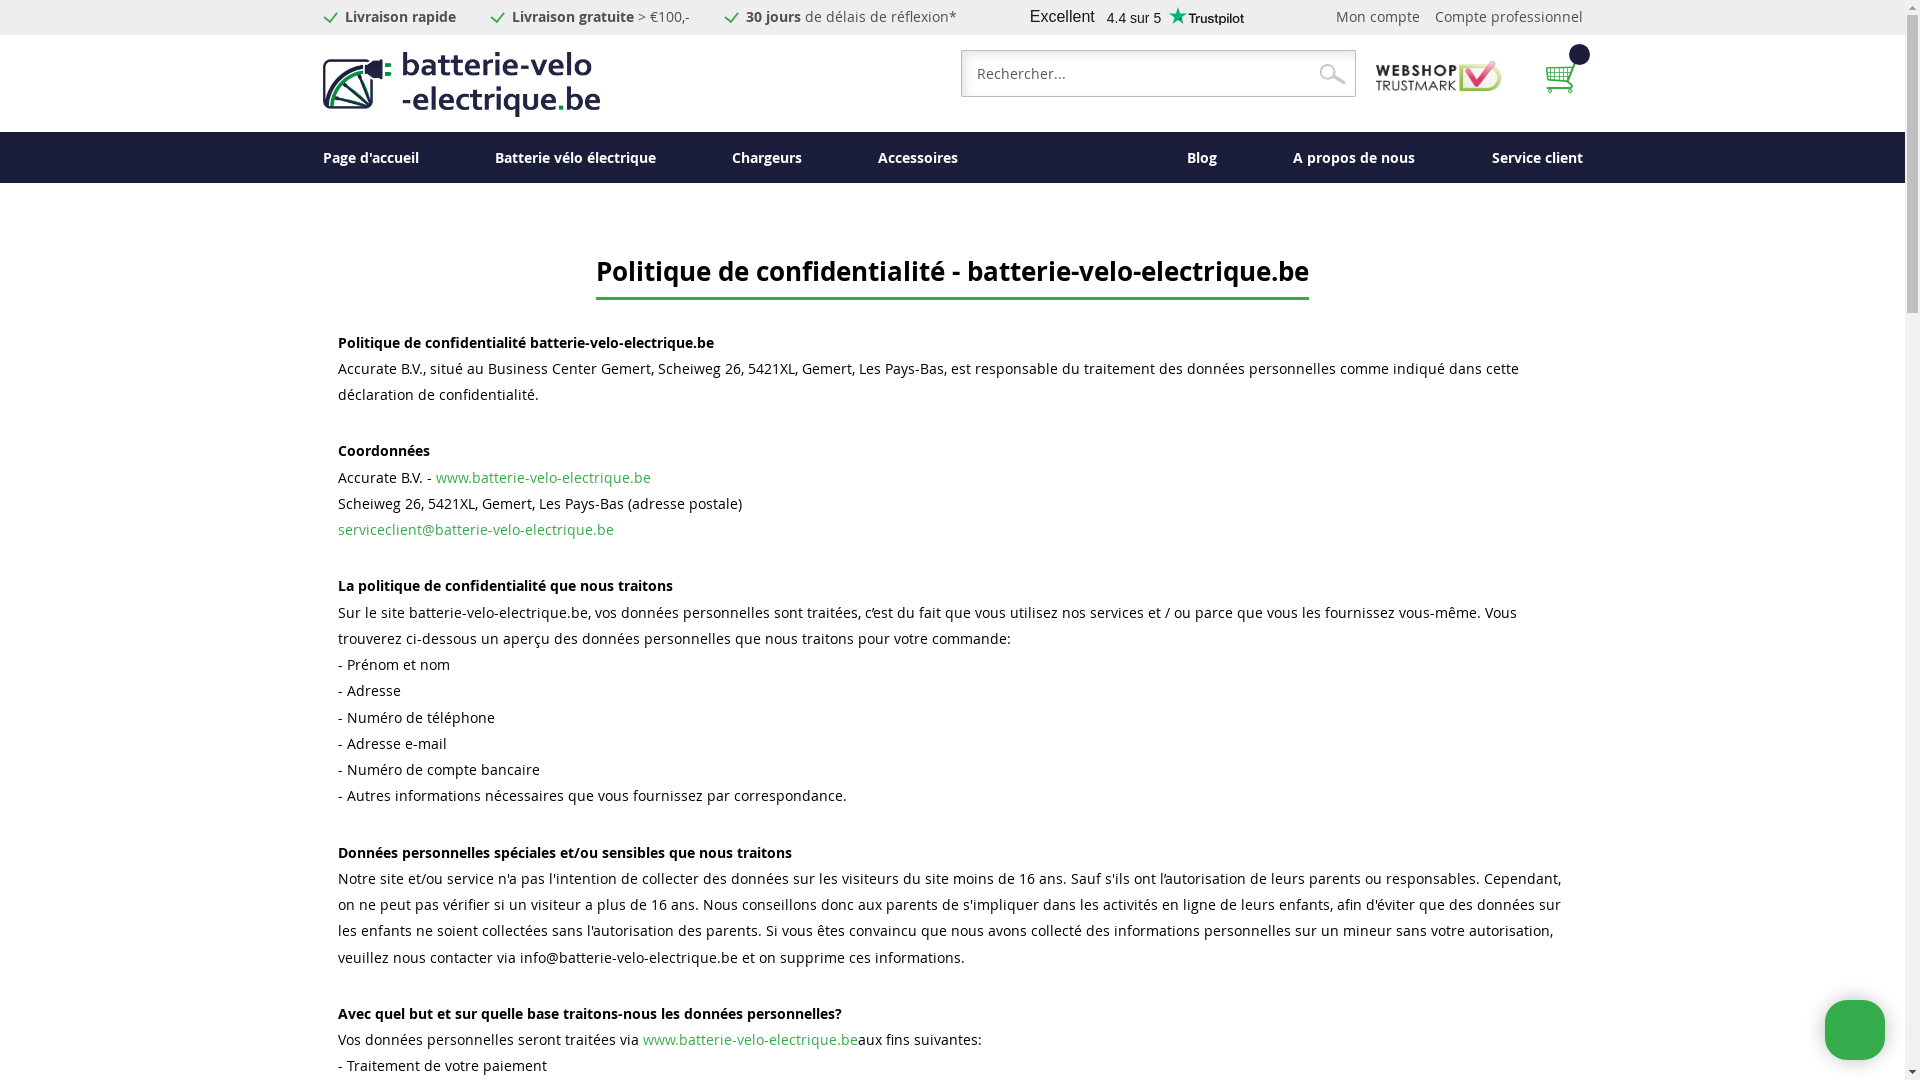  I want to click on www.batterie-velo-electrique.be, so click(750, 1040).